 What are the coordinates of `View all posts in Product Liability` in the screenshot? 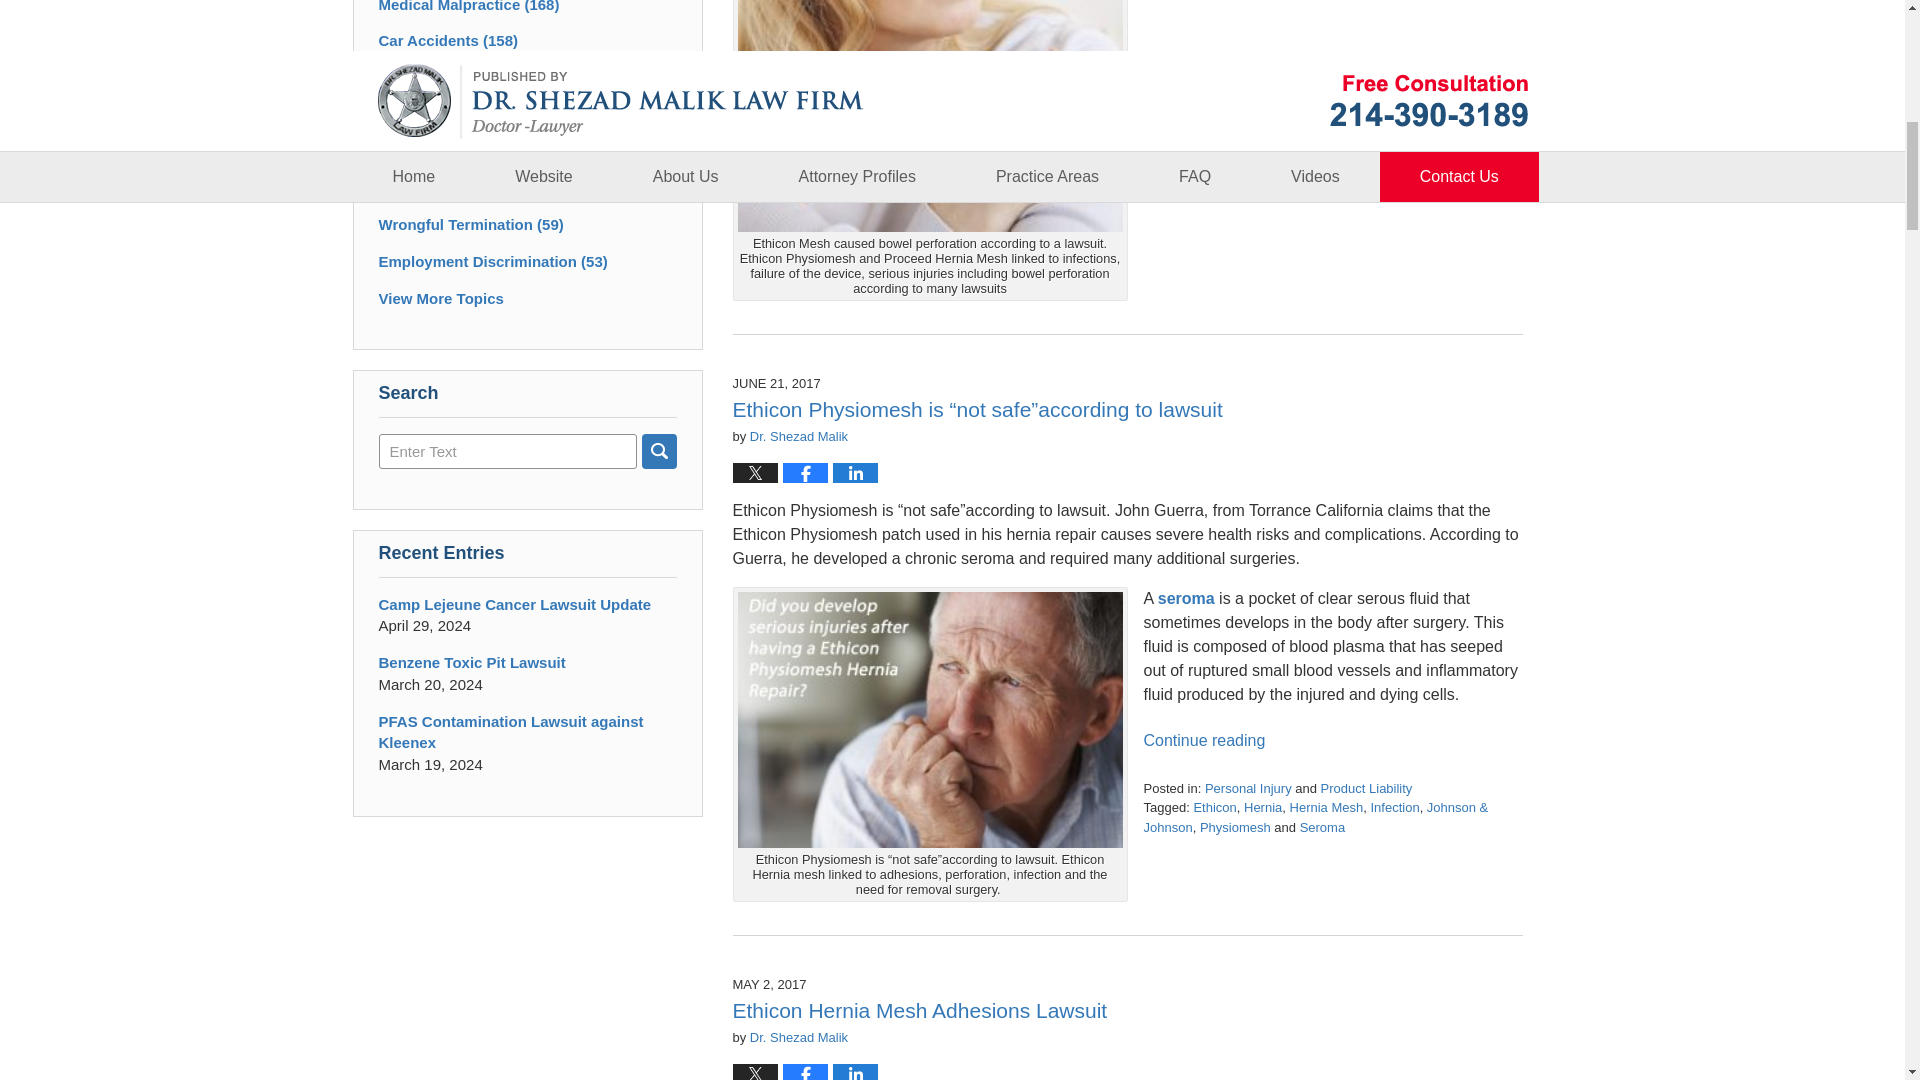 It's located at (1366, 788).